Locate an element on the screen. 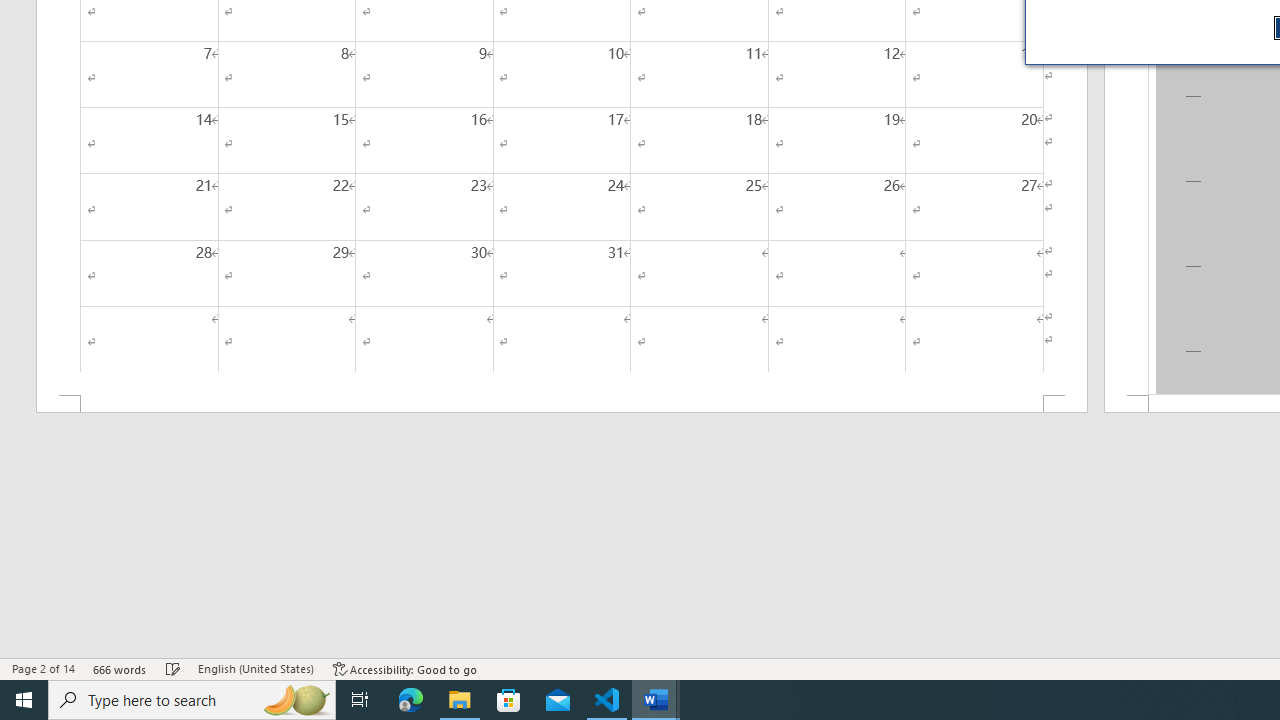 The image size is (1280, 720). File Explorer - 1 running window is located at coordinates (460, 700).